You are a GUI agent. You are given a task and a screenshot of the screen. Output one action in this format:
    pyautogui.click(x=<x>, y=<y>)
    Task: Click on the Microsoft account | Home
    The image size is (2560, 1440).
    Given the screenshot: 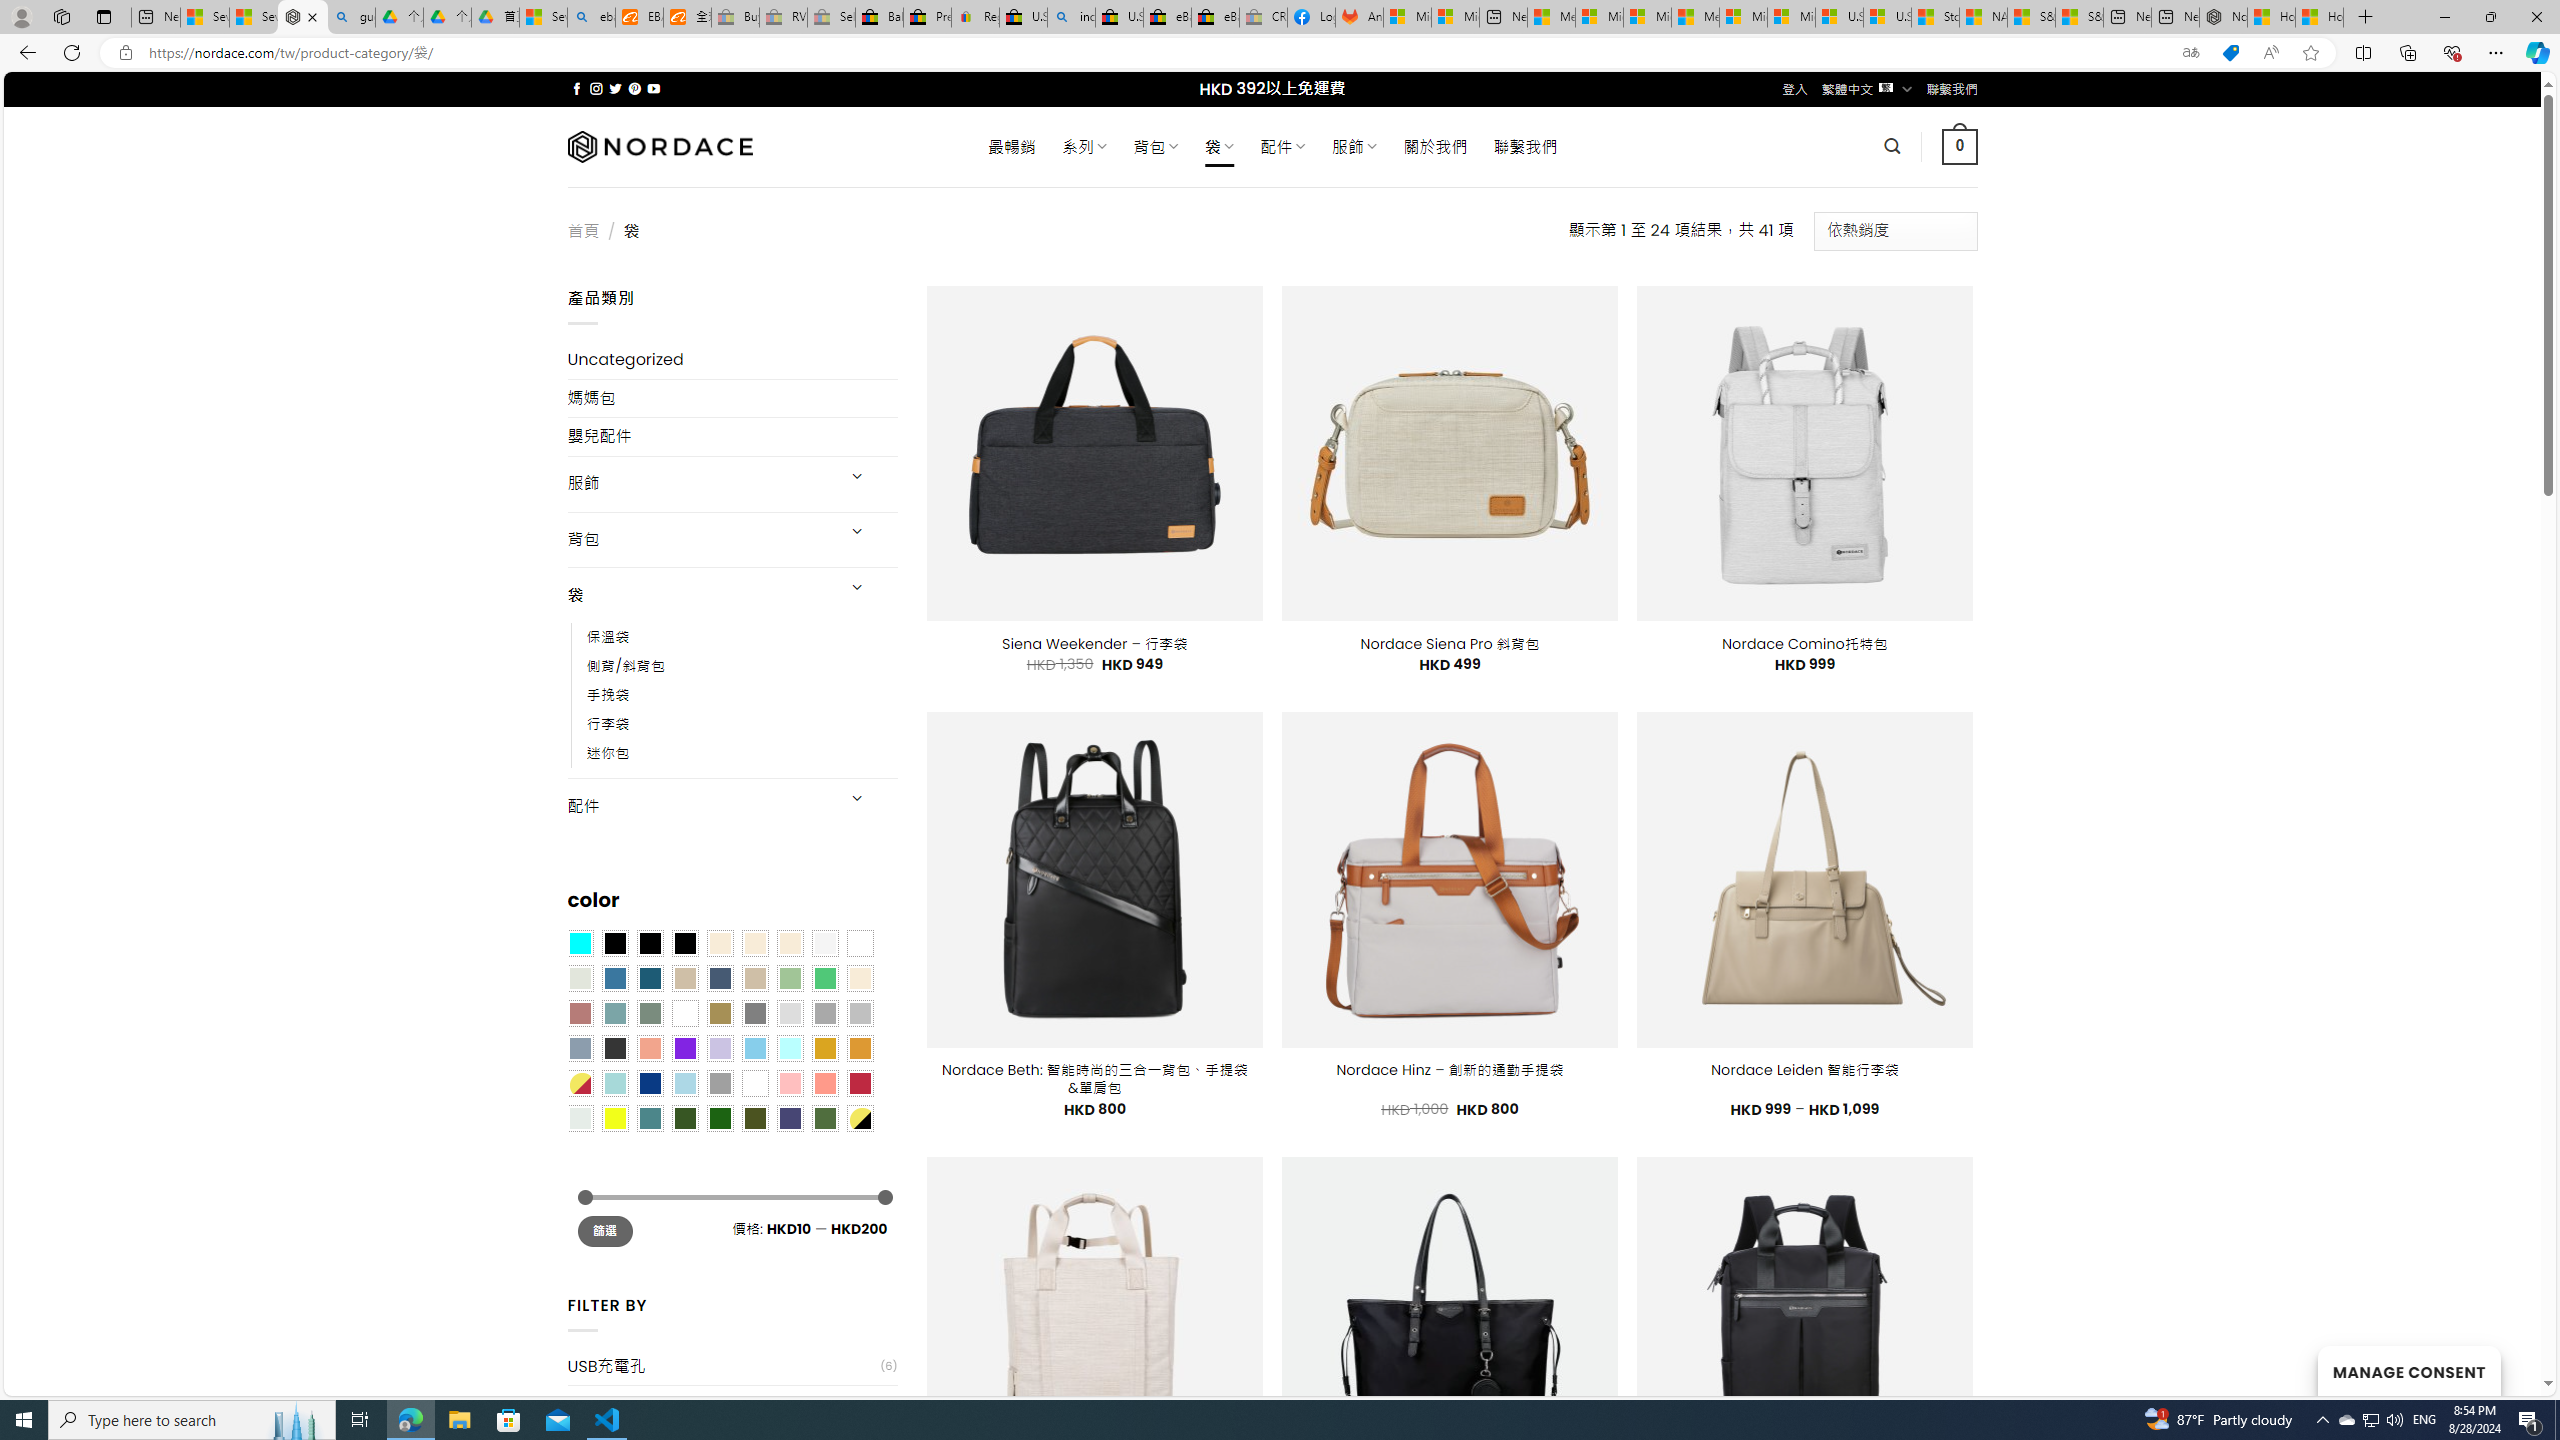 What is the action you would take?
    pyautogui.click(x=1647, y=17)
    